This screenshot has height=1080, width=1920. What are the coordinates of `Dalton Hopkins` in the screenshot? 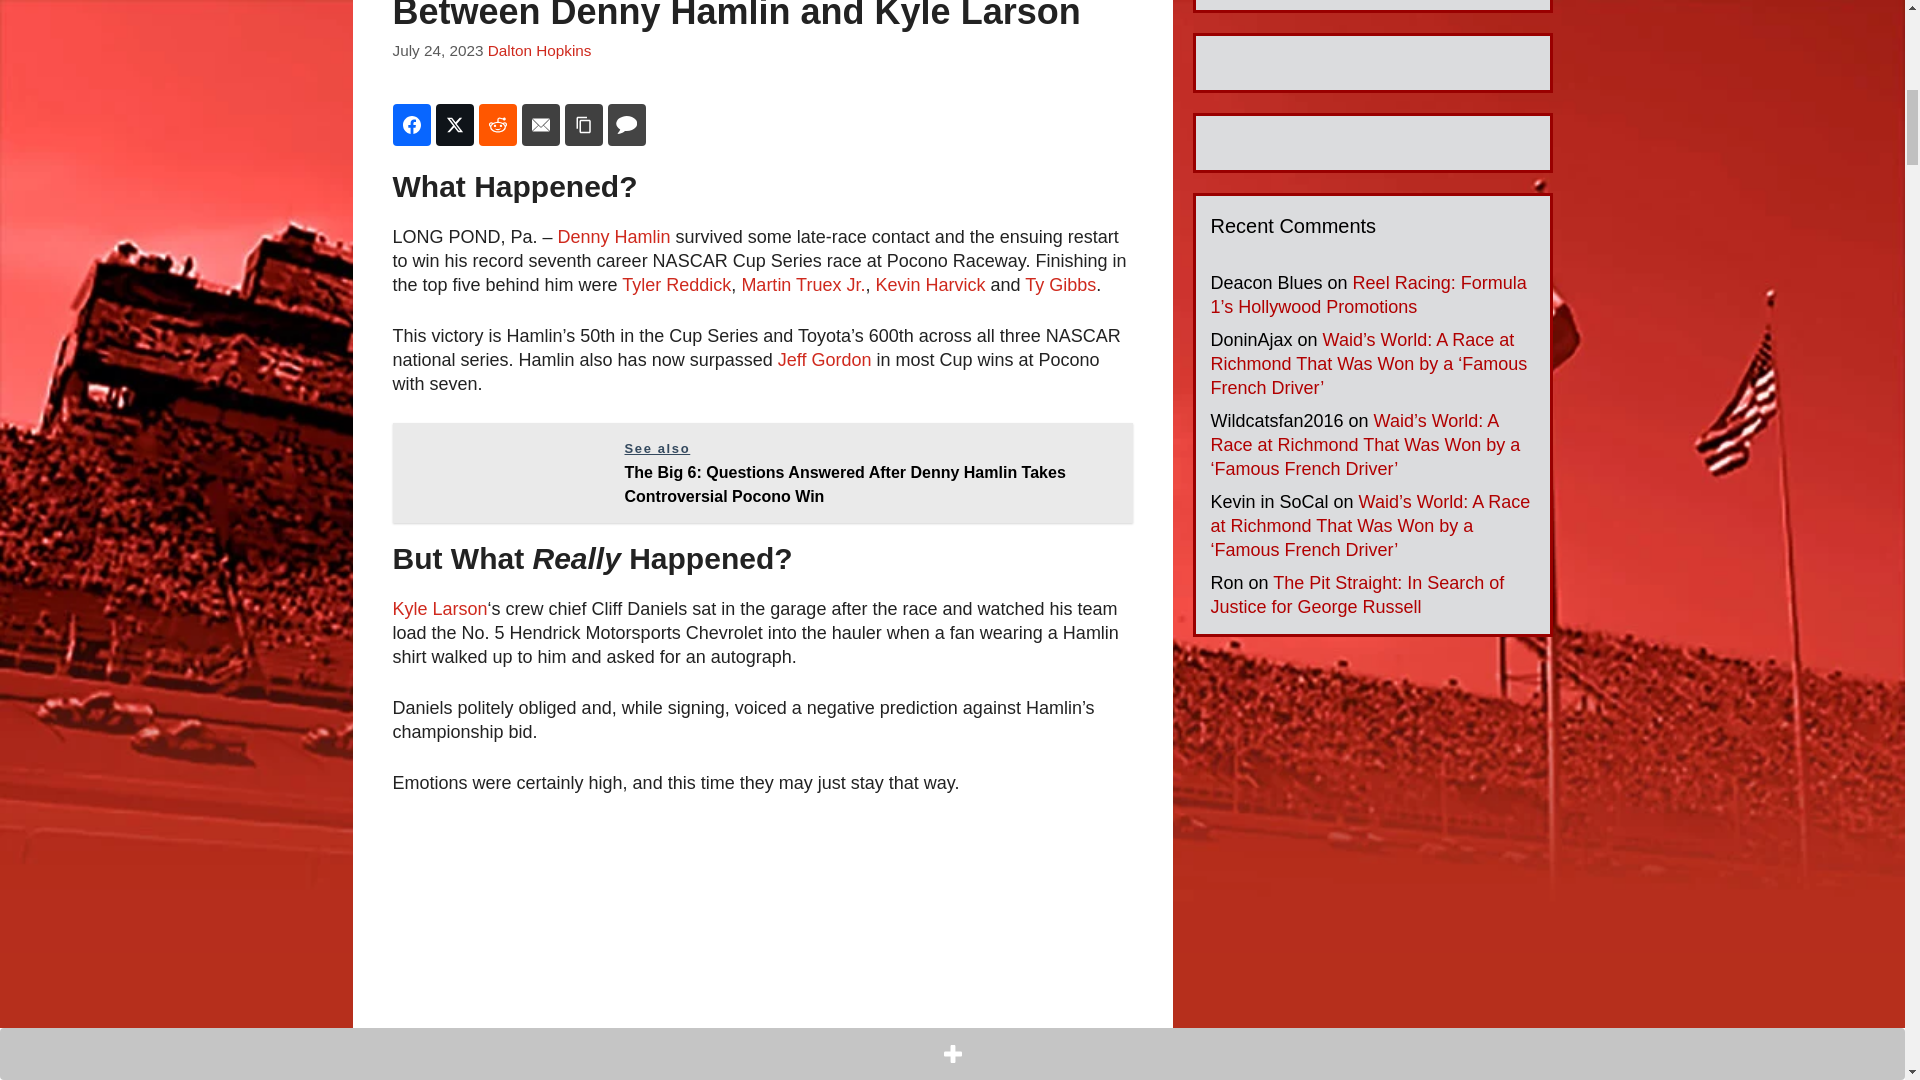 It's located at (539, 50).